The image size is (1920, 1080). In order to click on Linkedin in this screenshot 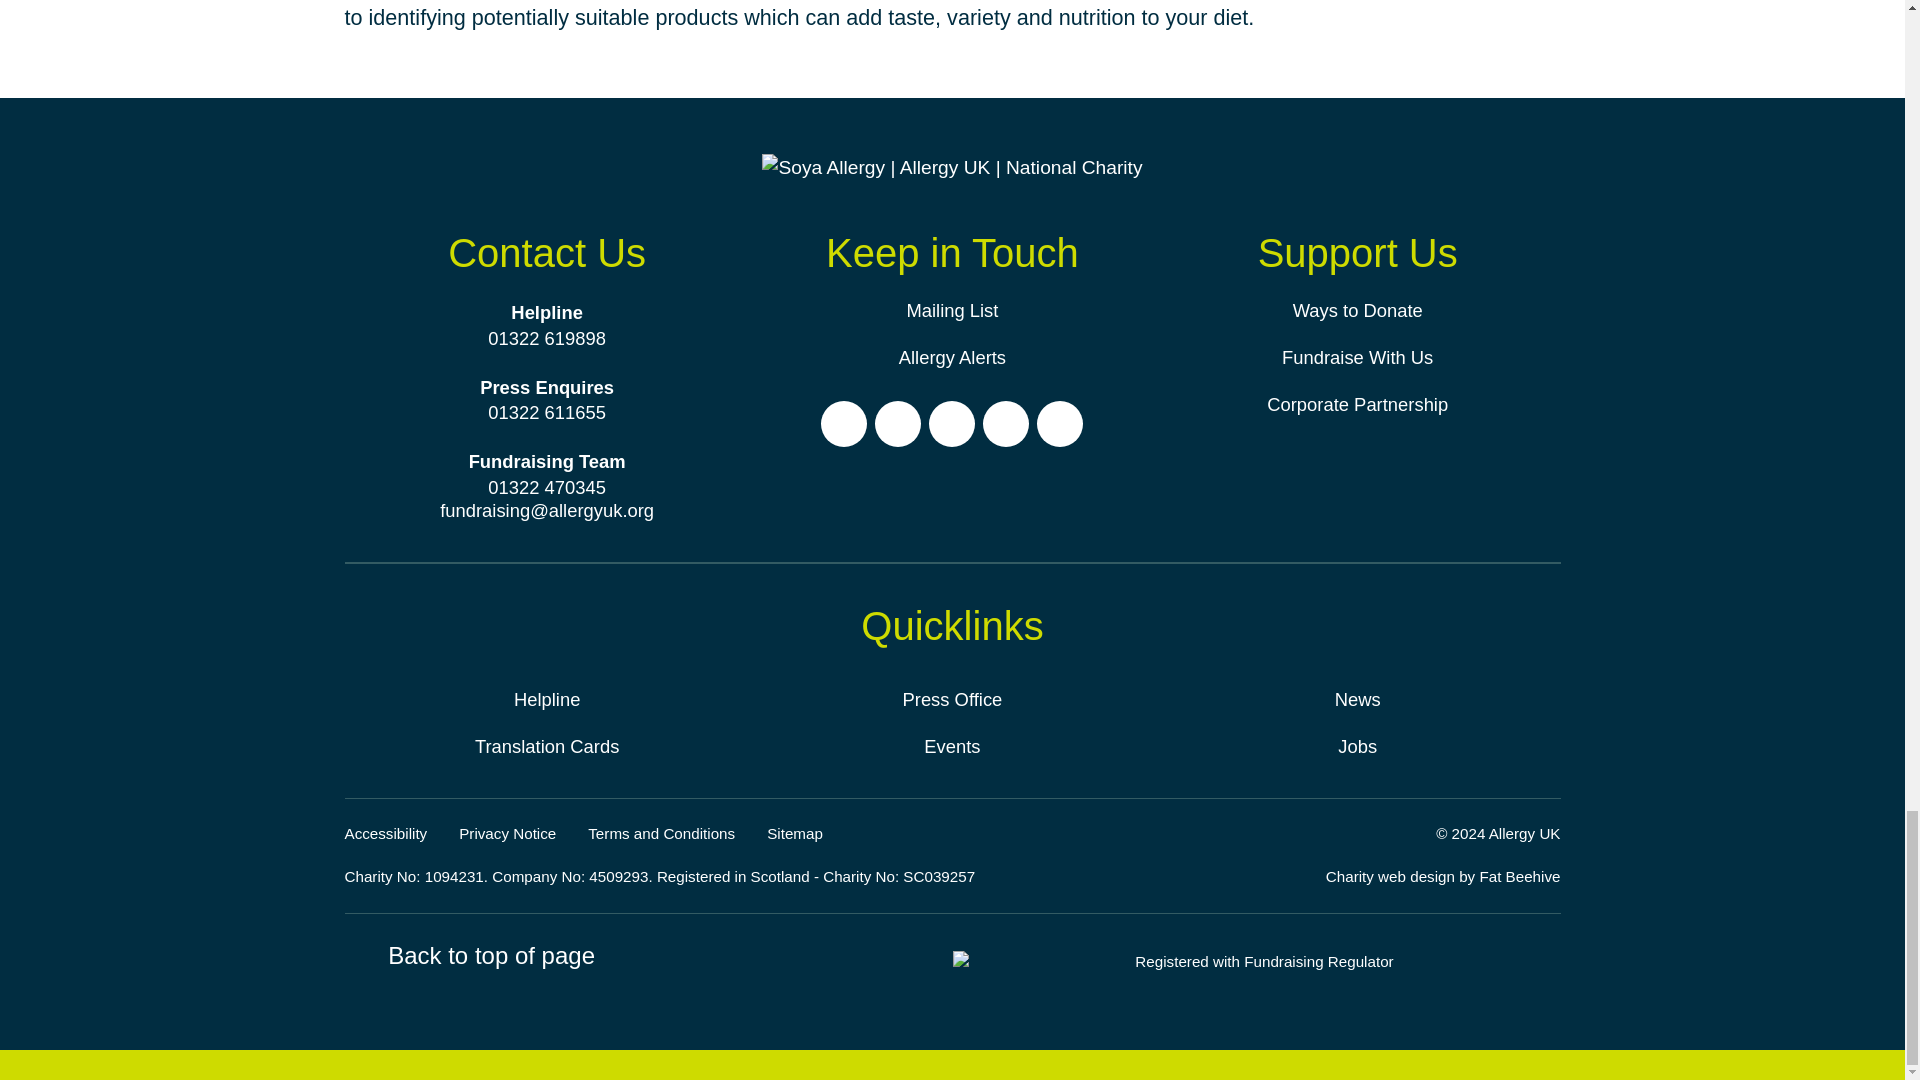, I will do `click(1059, 424)`.